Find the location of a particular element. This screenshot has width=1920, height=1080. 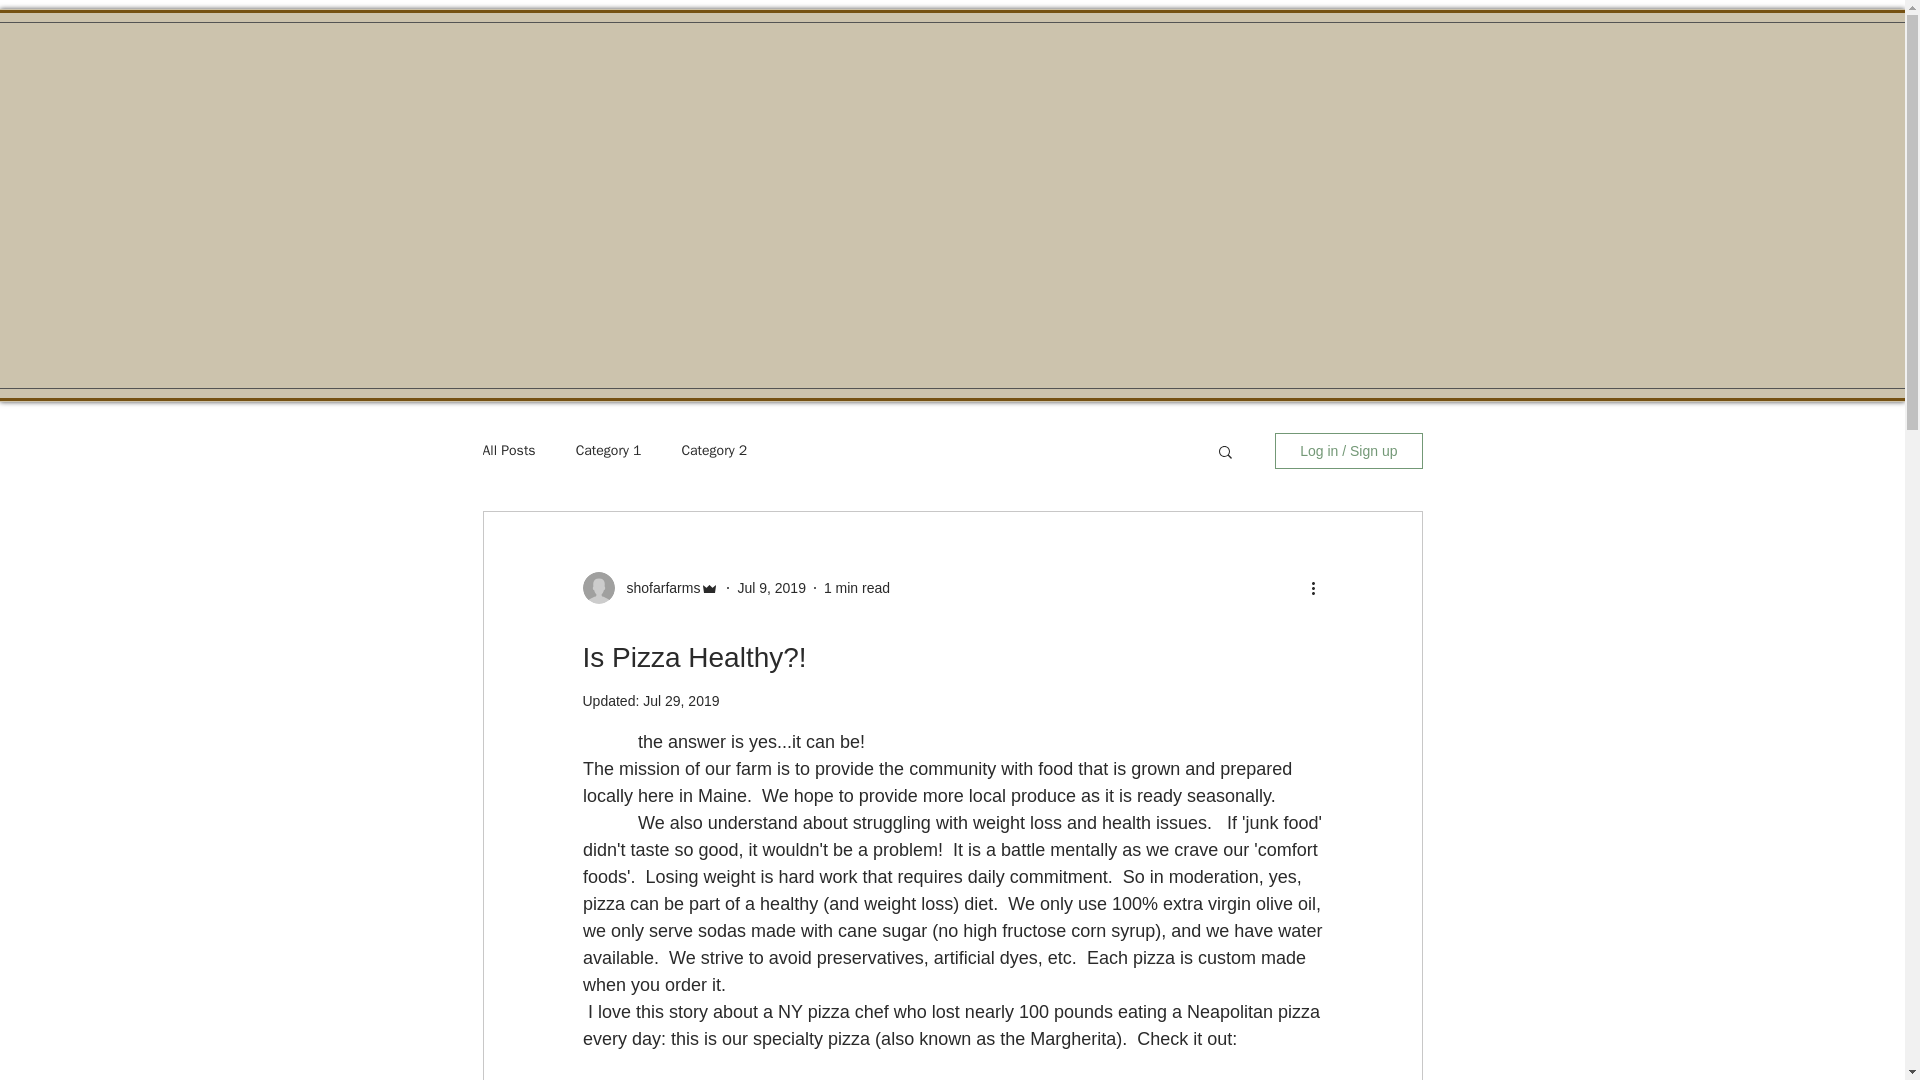

1 min read is located at coordinates (856, 588).